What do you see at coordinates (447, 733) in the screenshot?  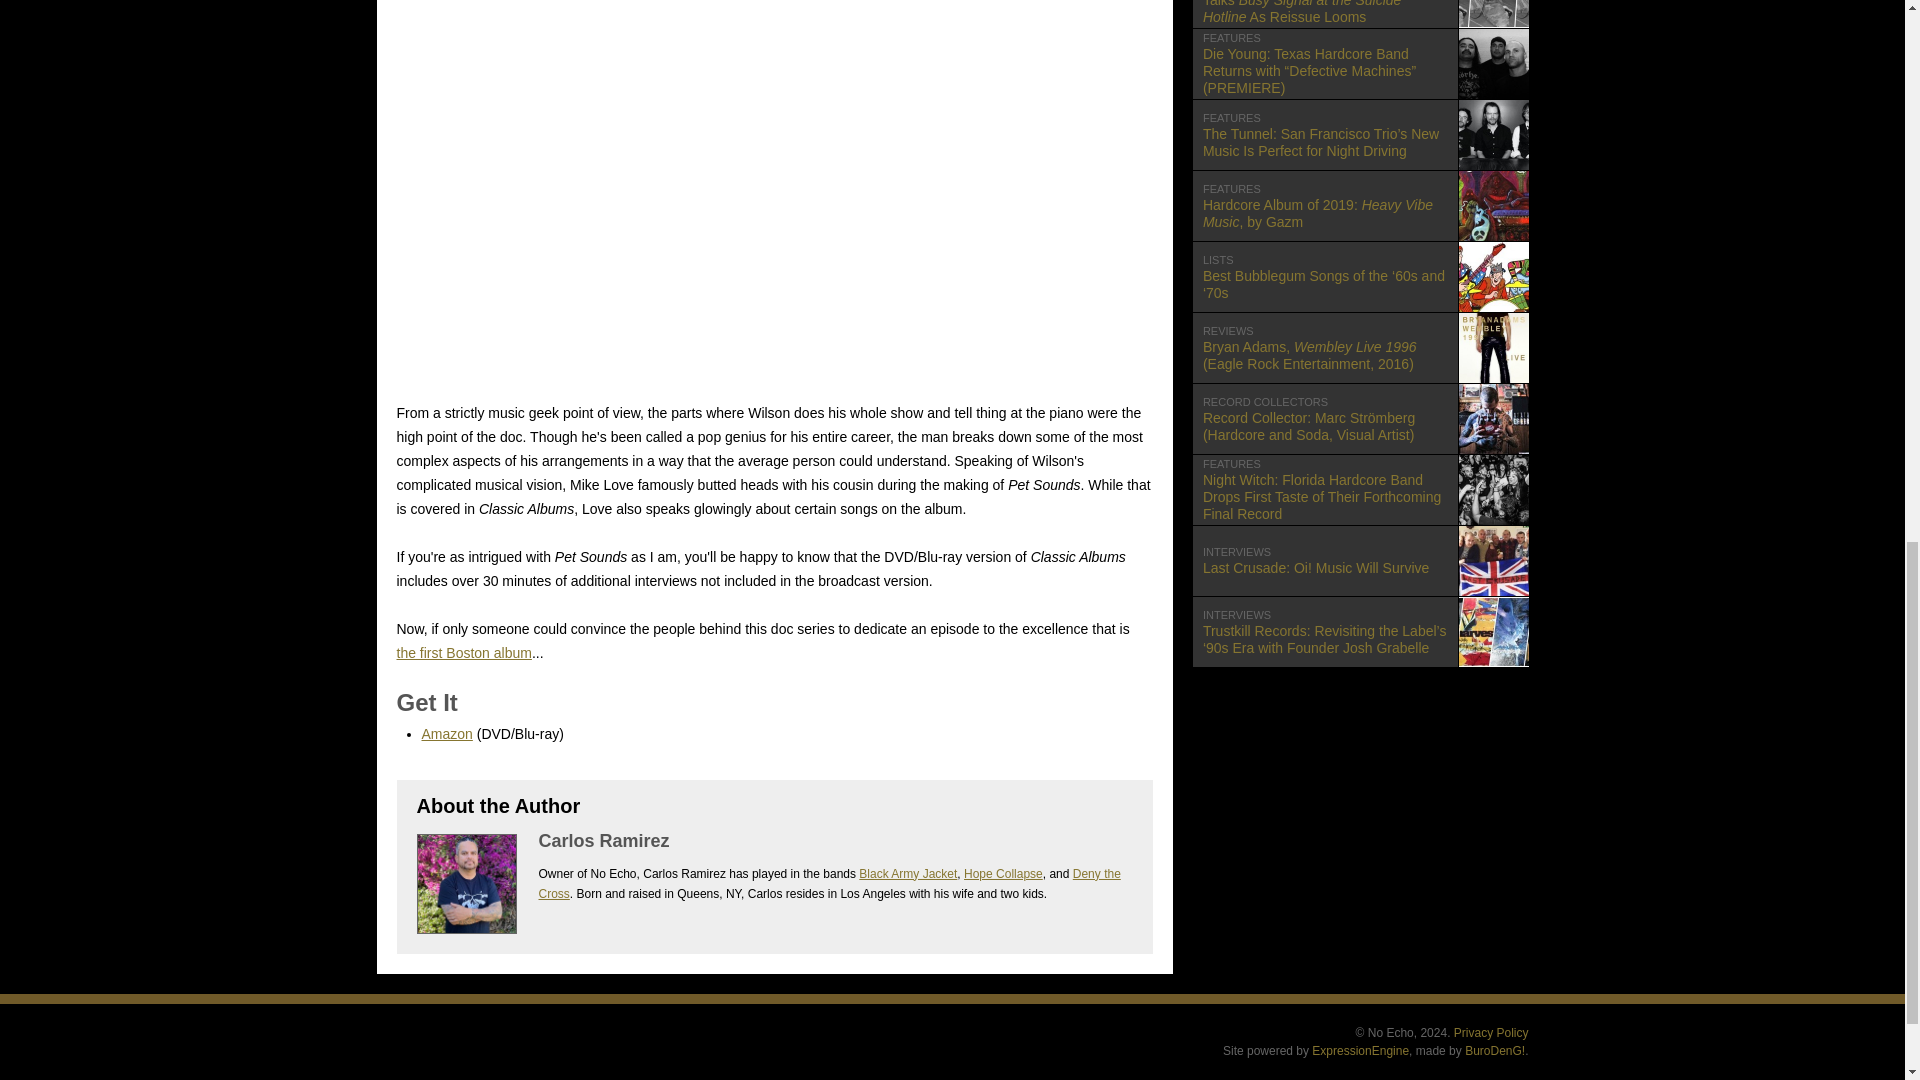 I see `the first Boston album` at bounding box center [447, 733].